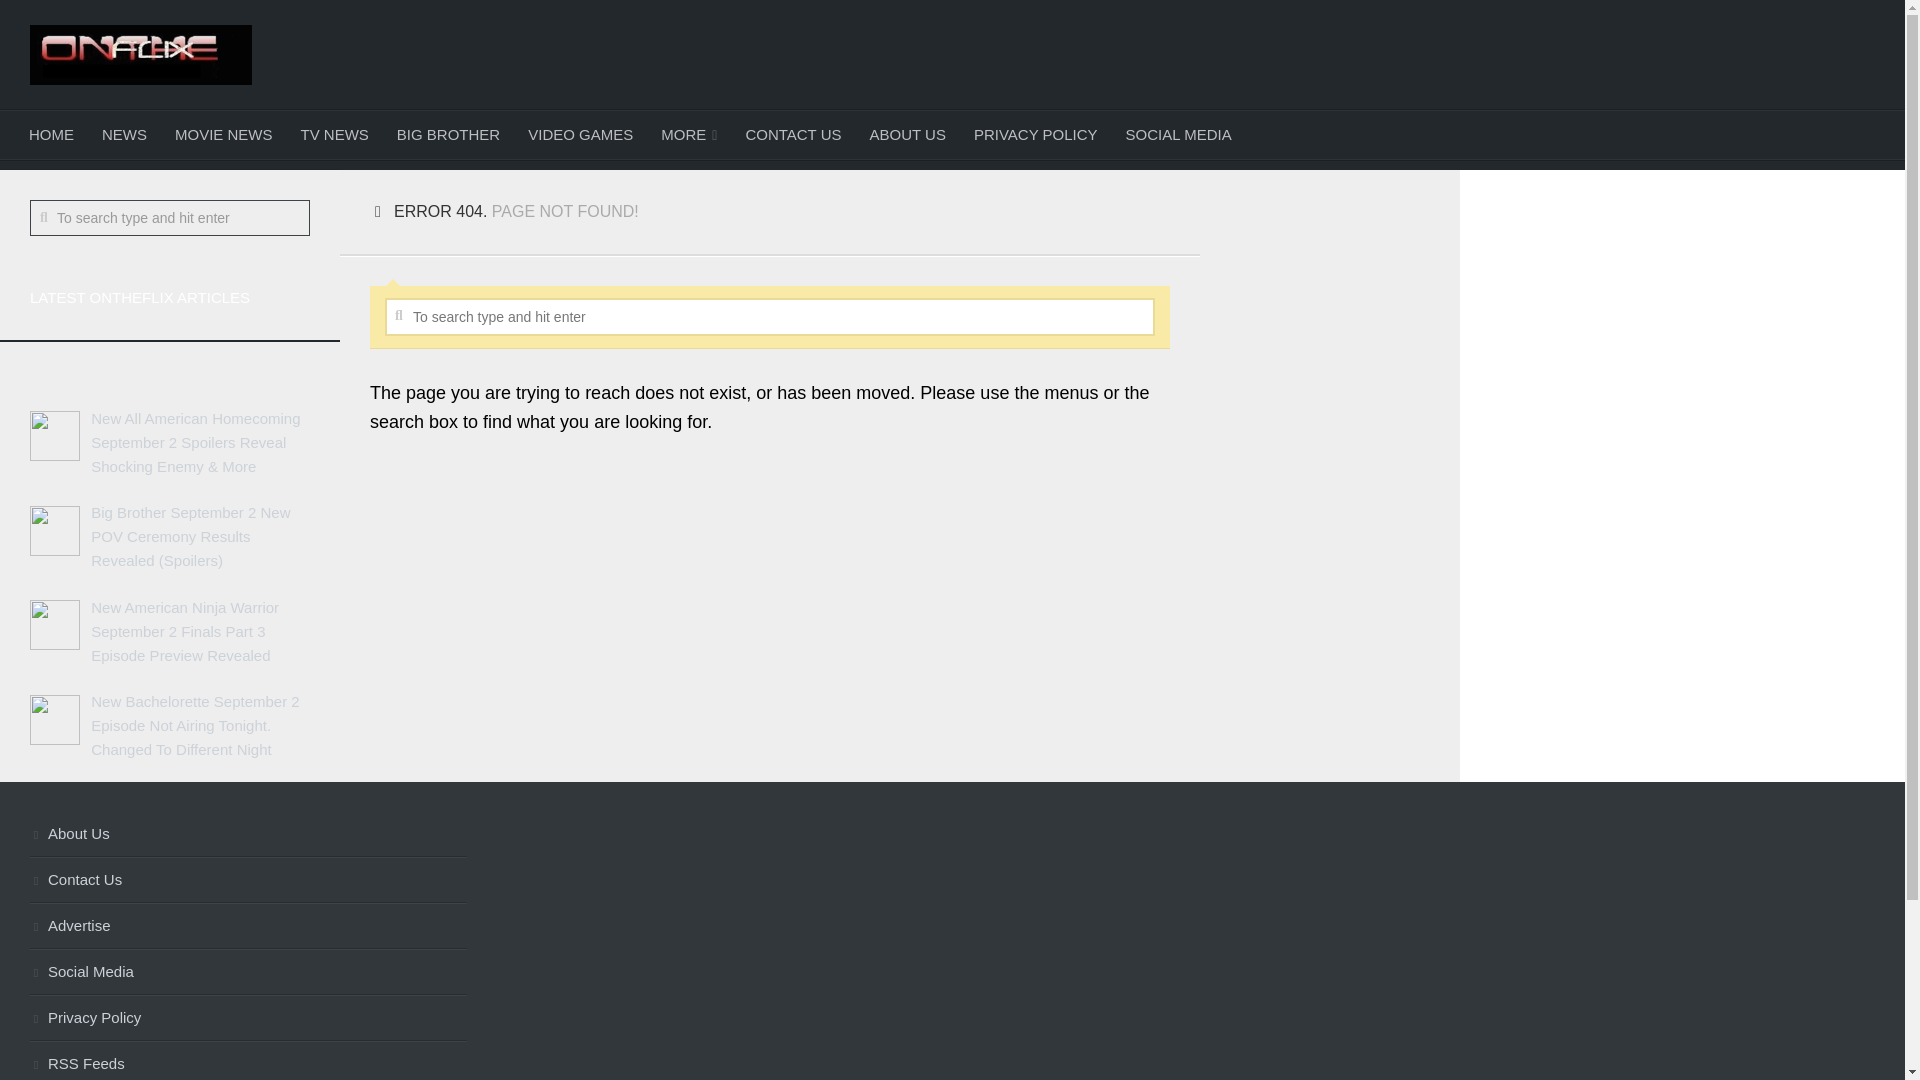 The height and width of the screenshot is (1080, 1920). Describe the element at coordinates (792, 134) in the screenshot. I see `CONTACT US` at that location.